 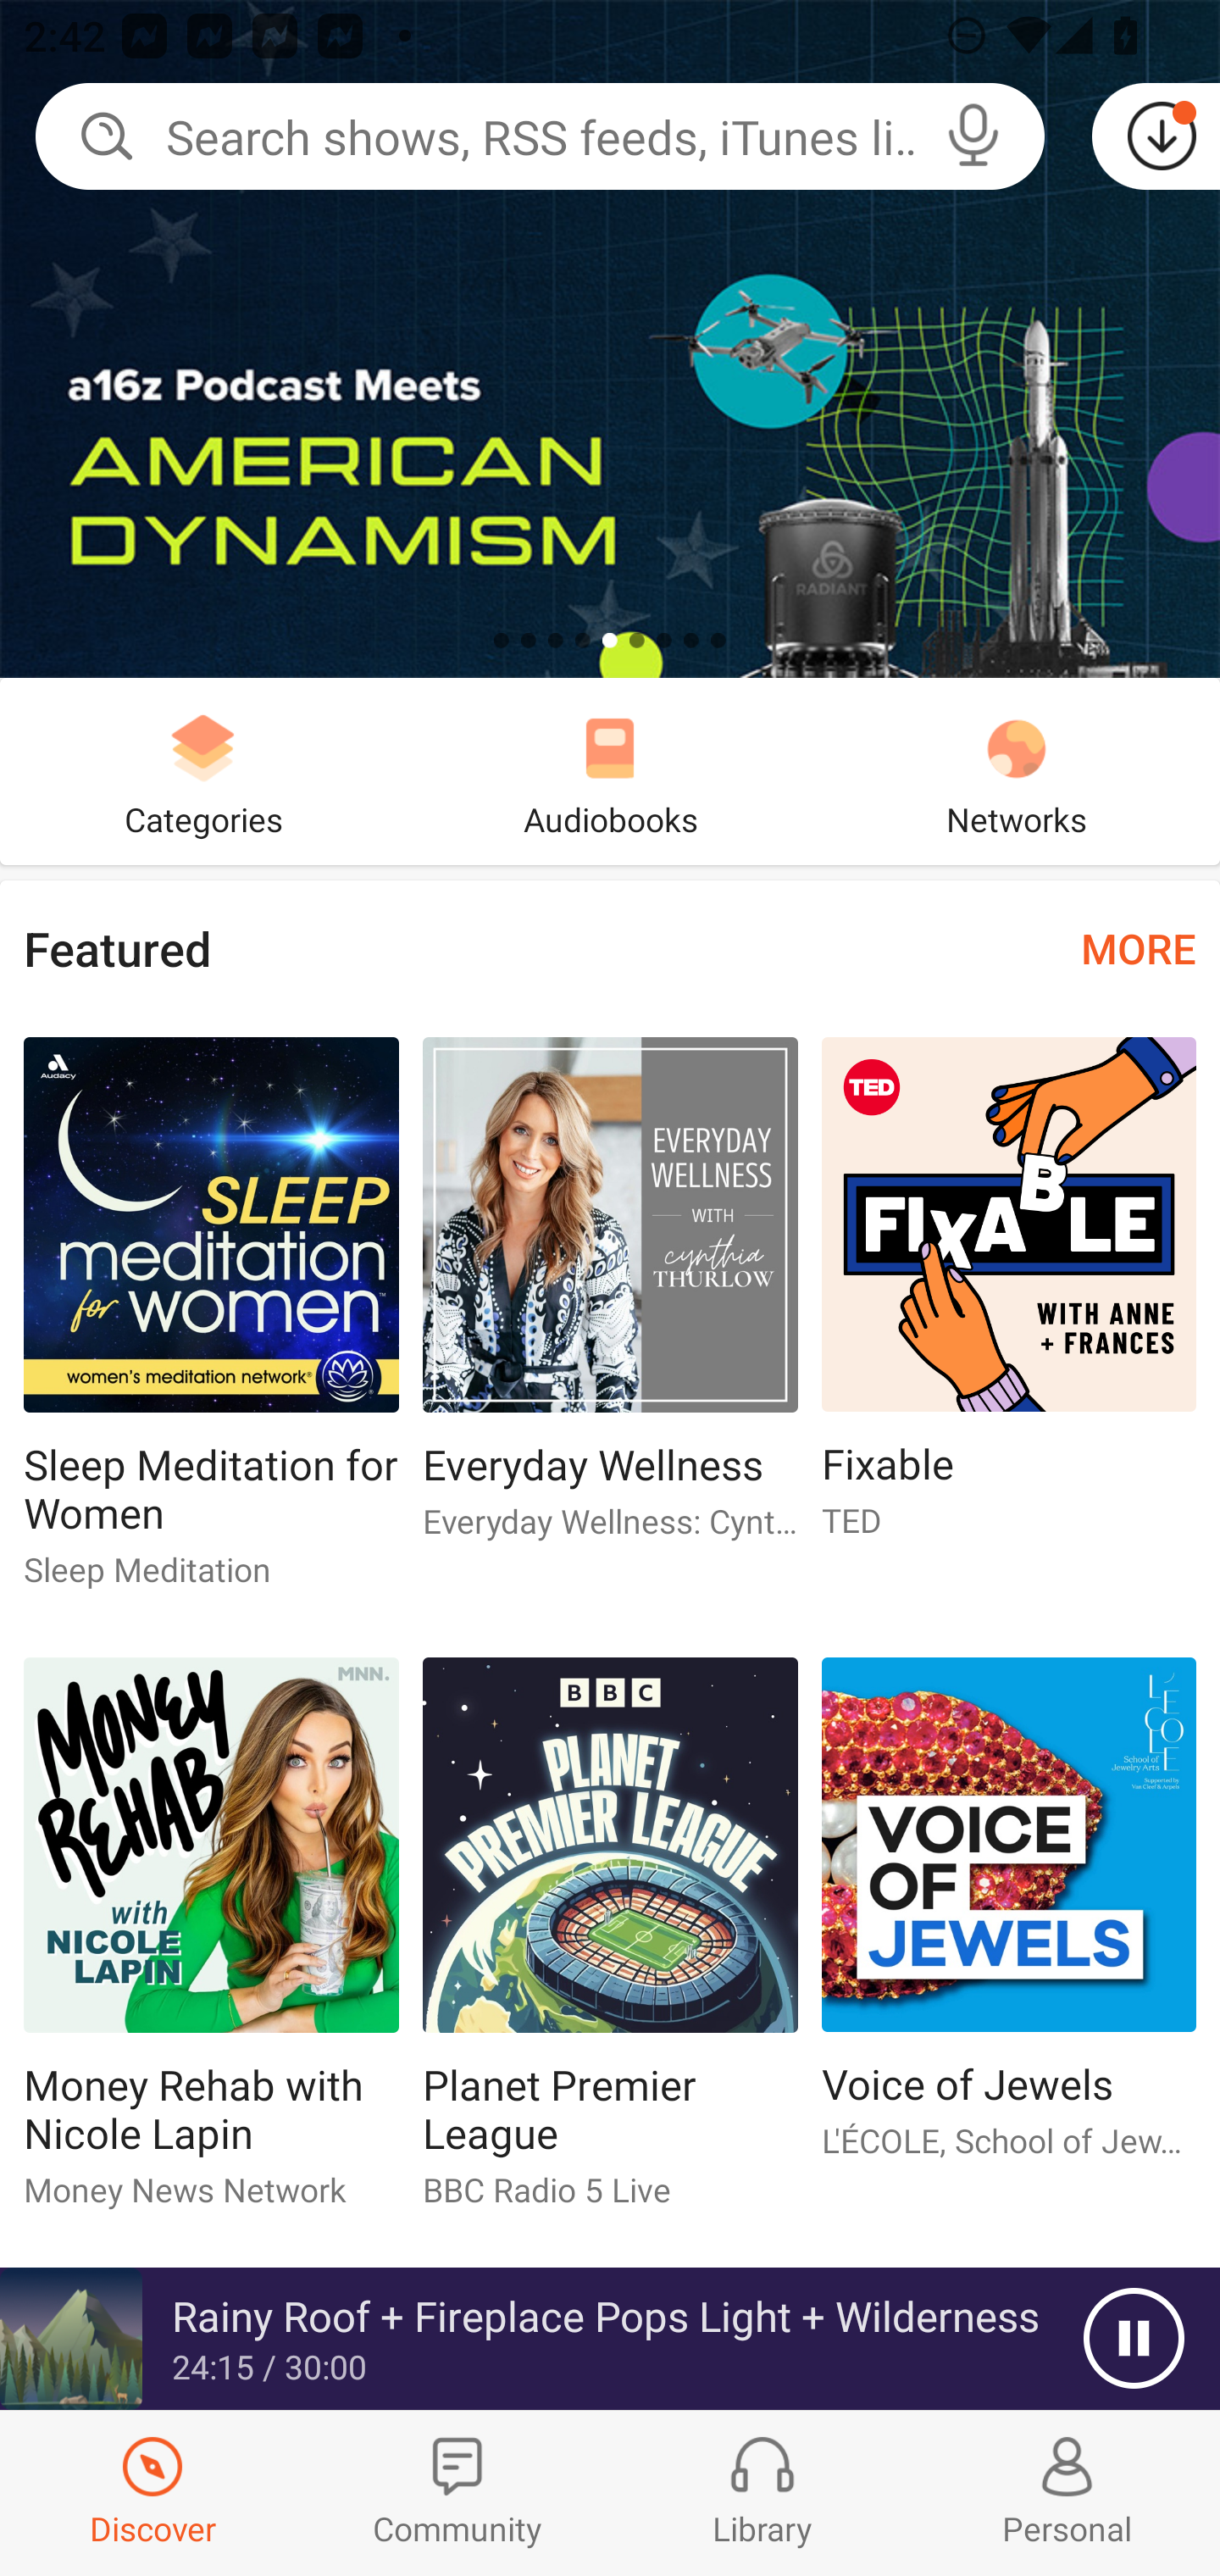 I want to click on Profiles and Settings Personal, so click(x=1067, y=2493).